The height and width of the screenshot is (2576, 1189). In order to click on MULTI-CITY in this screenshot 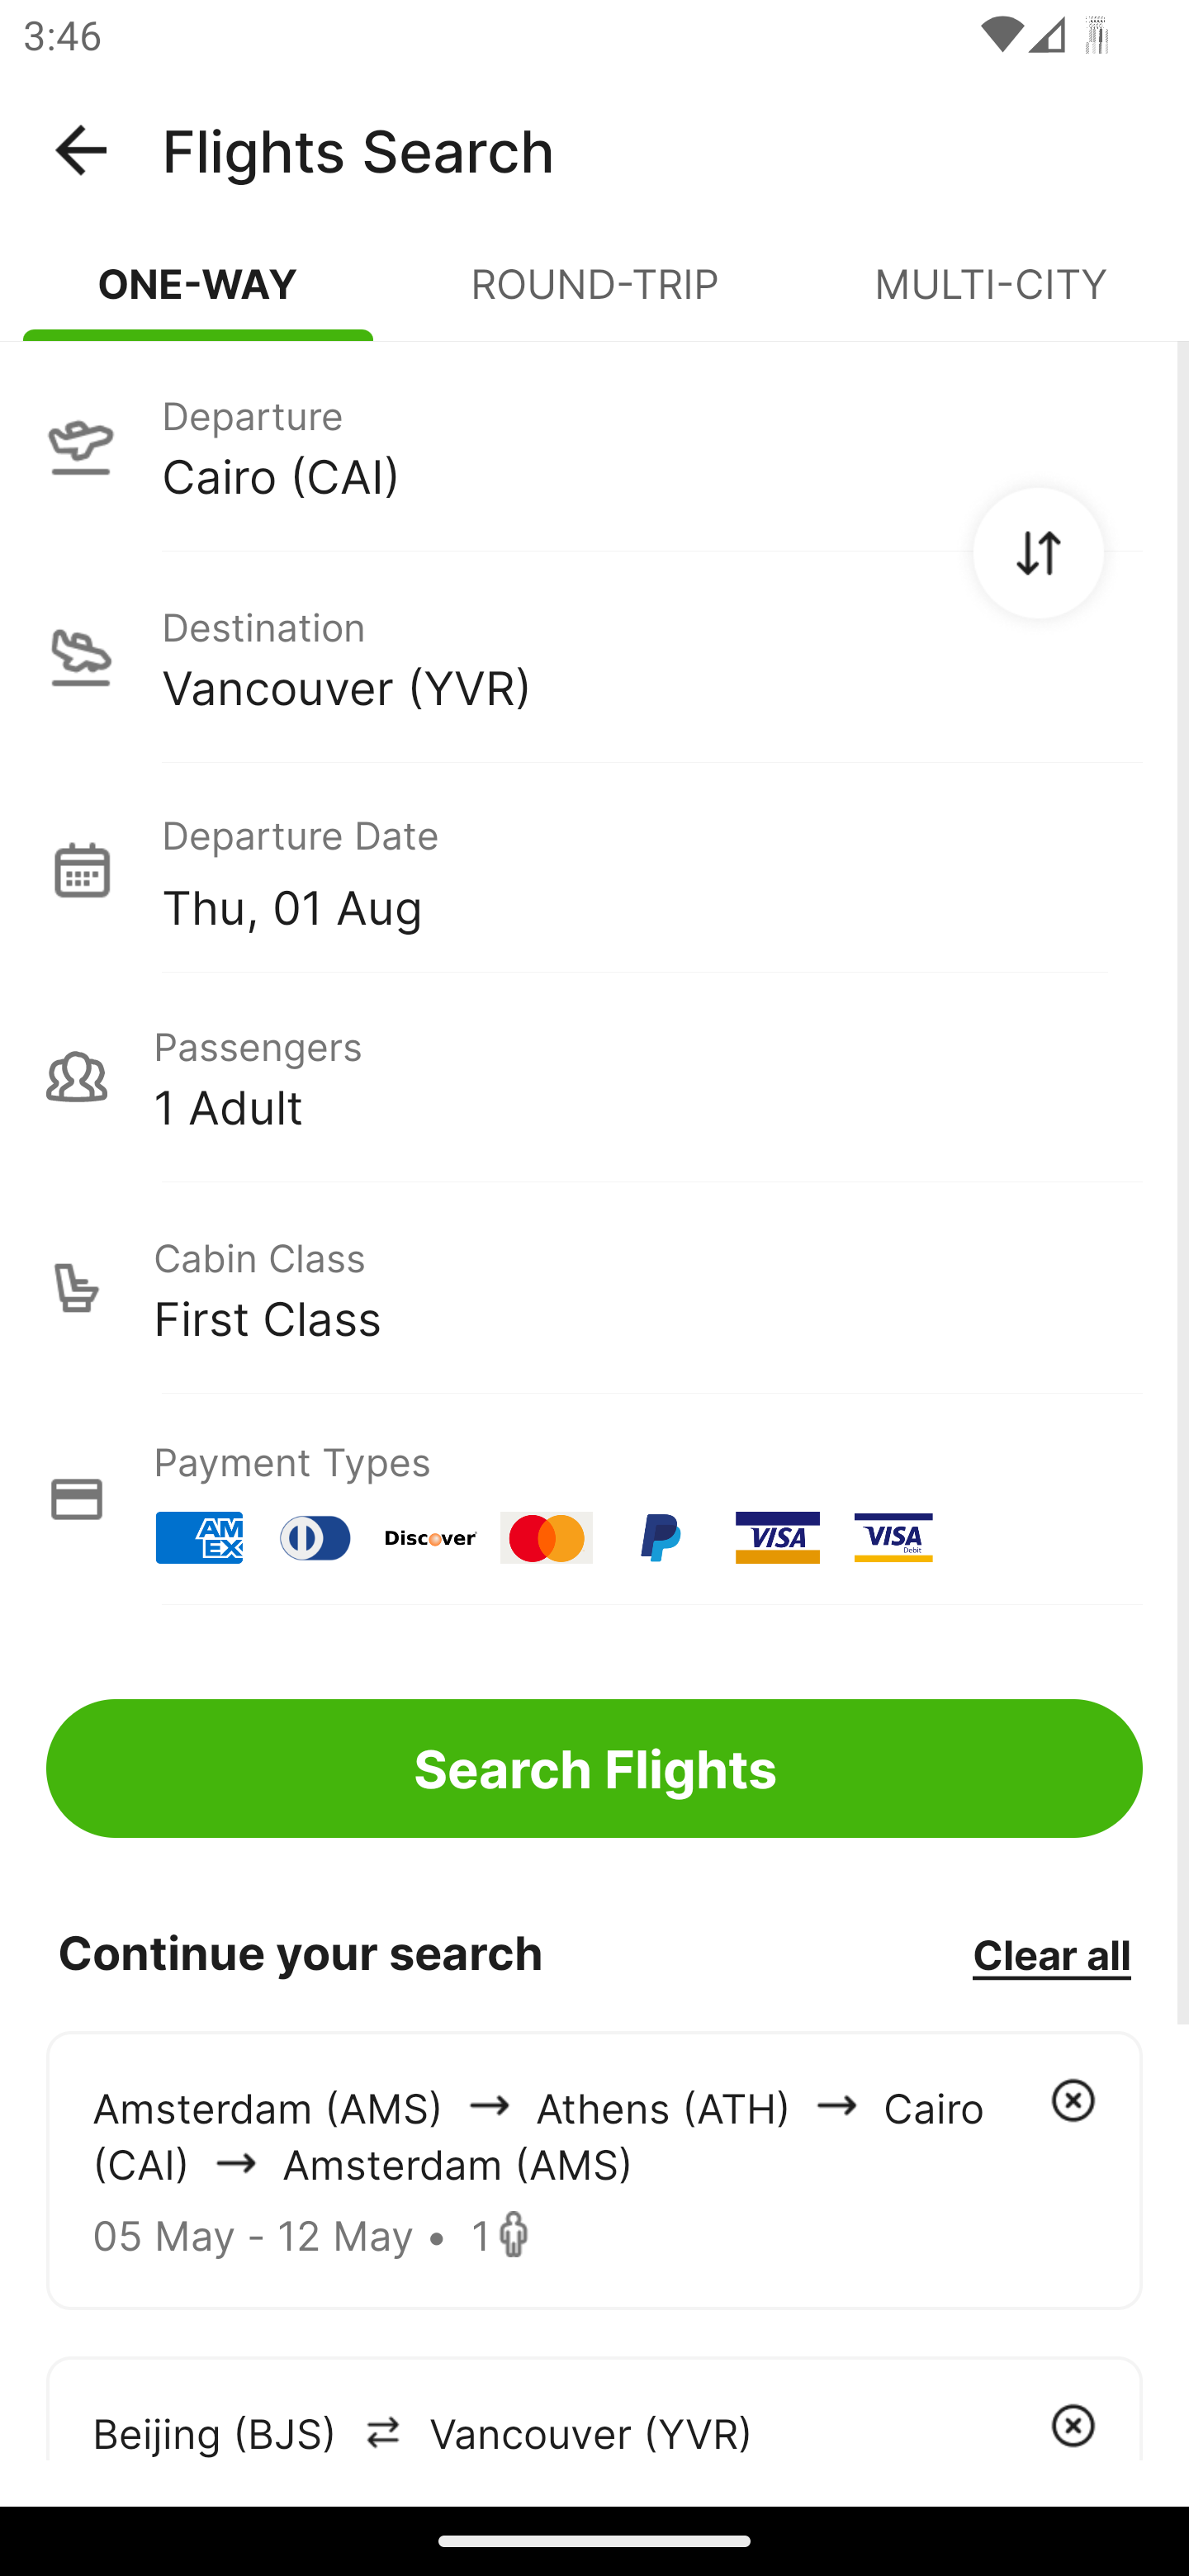, I will do `click(991, 297)`.